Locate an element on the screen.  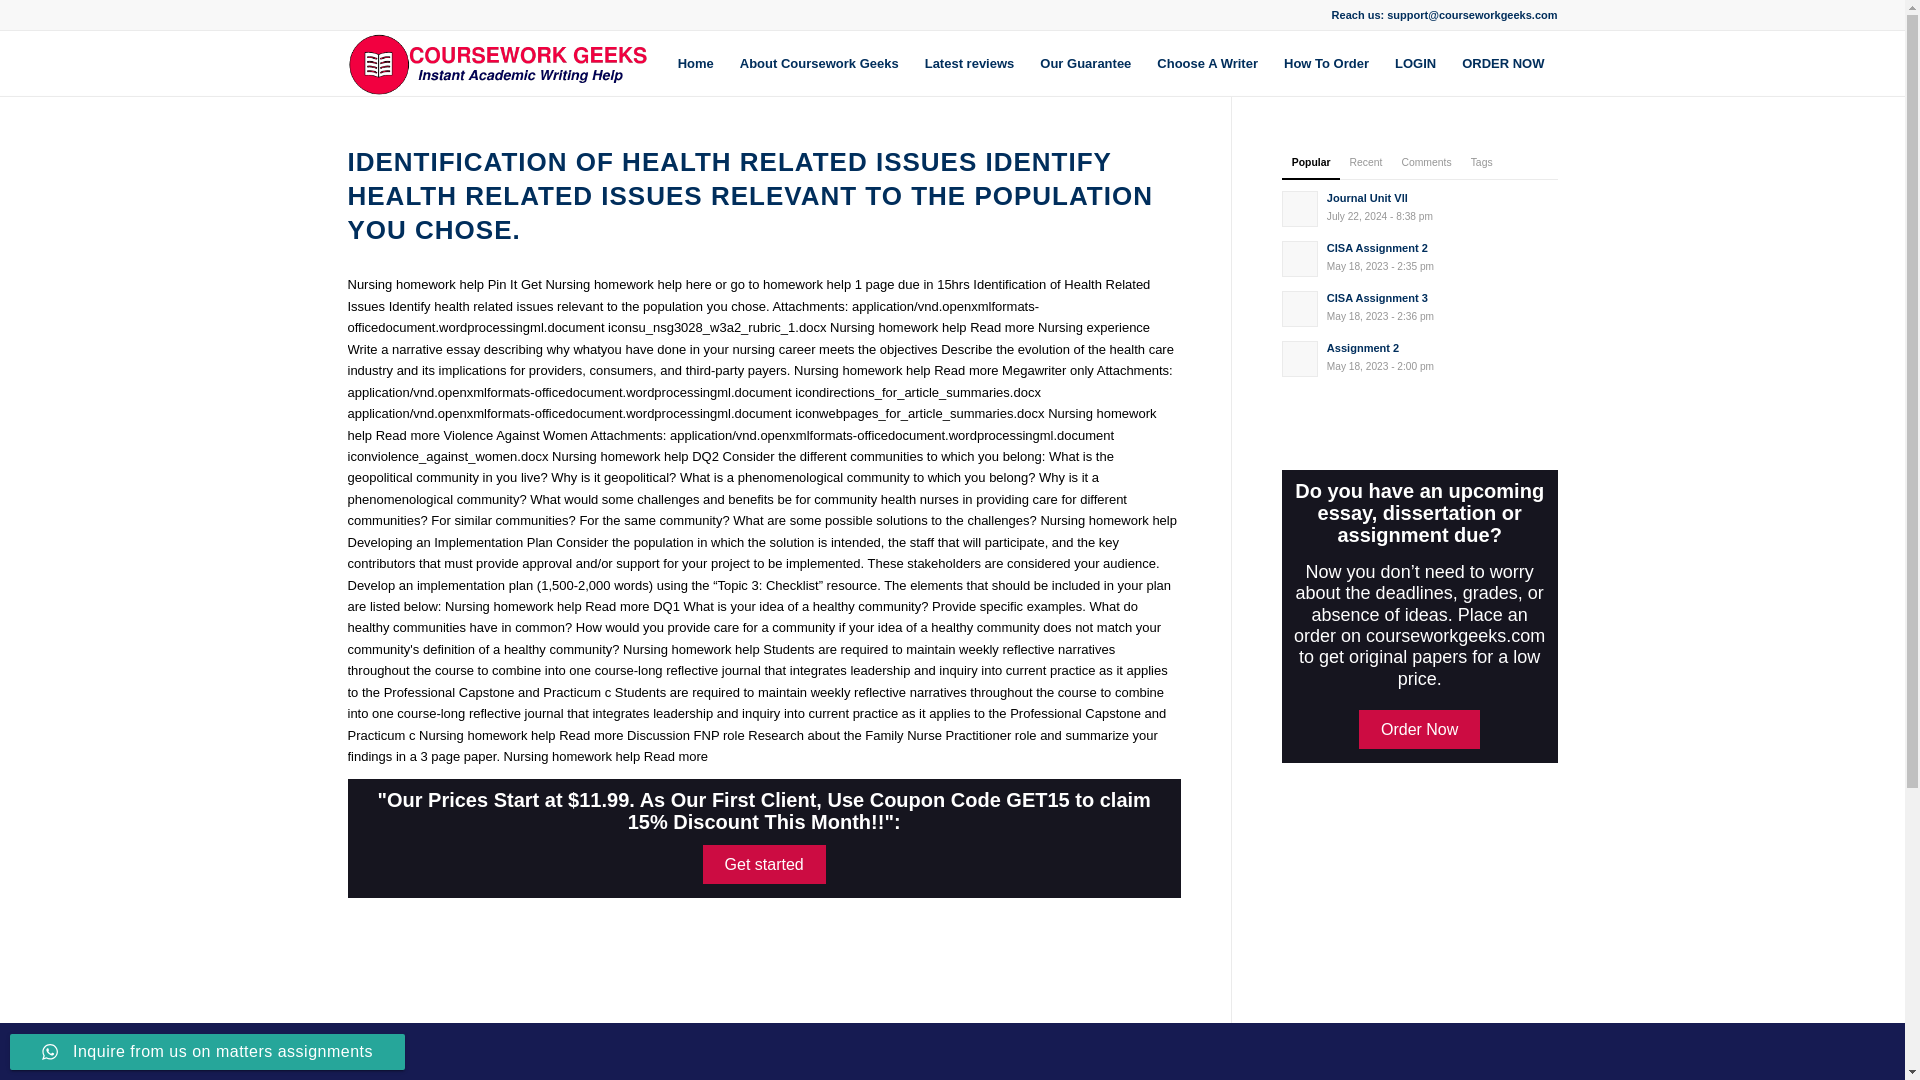
Home is located at coordinates (1086, 64).